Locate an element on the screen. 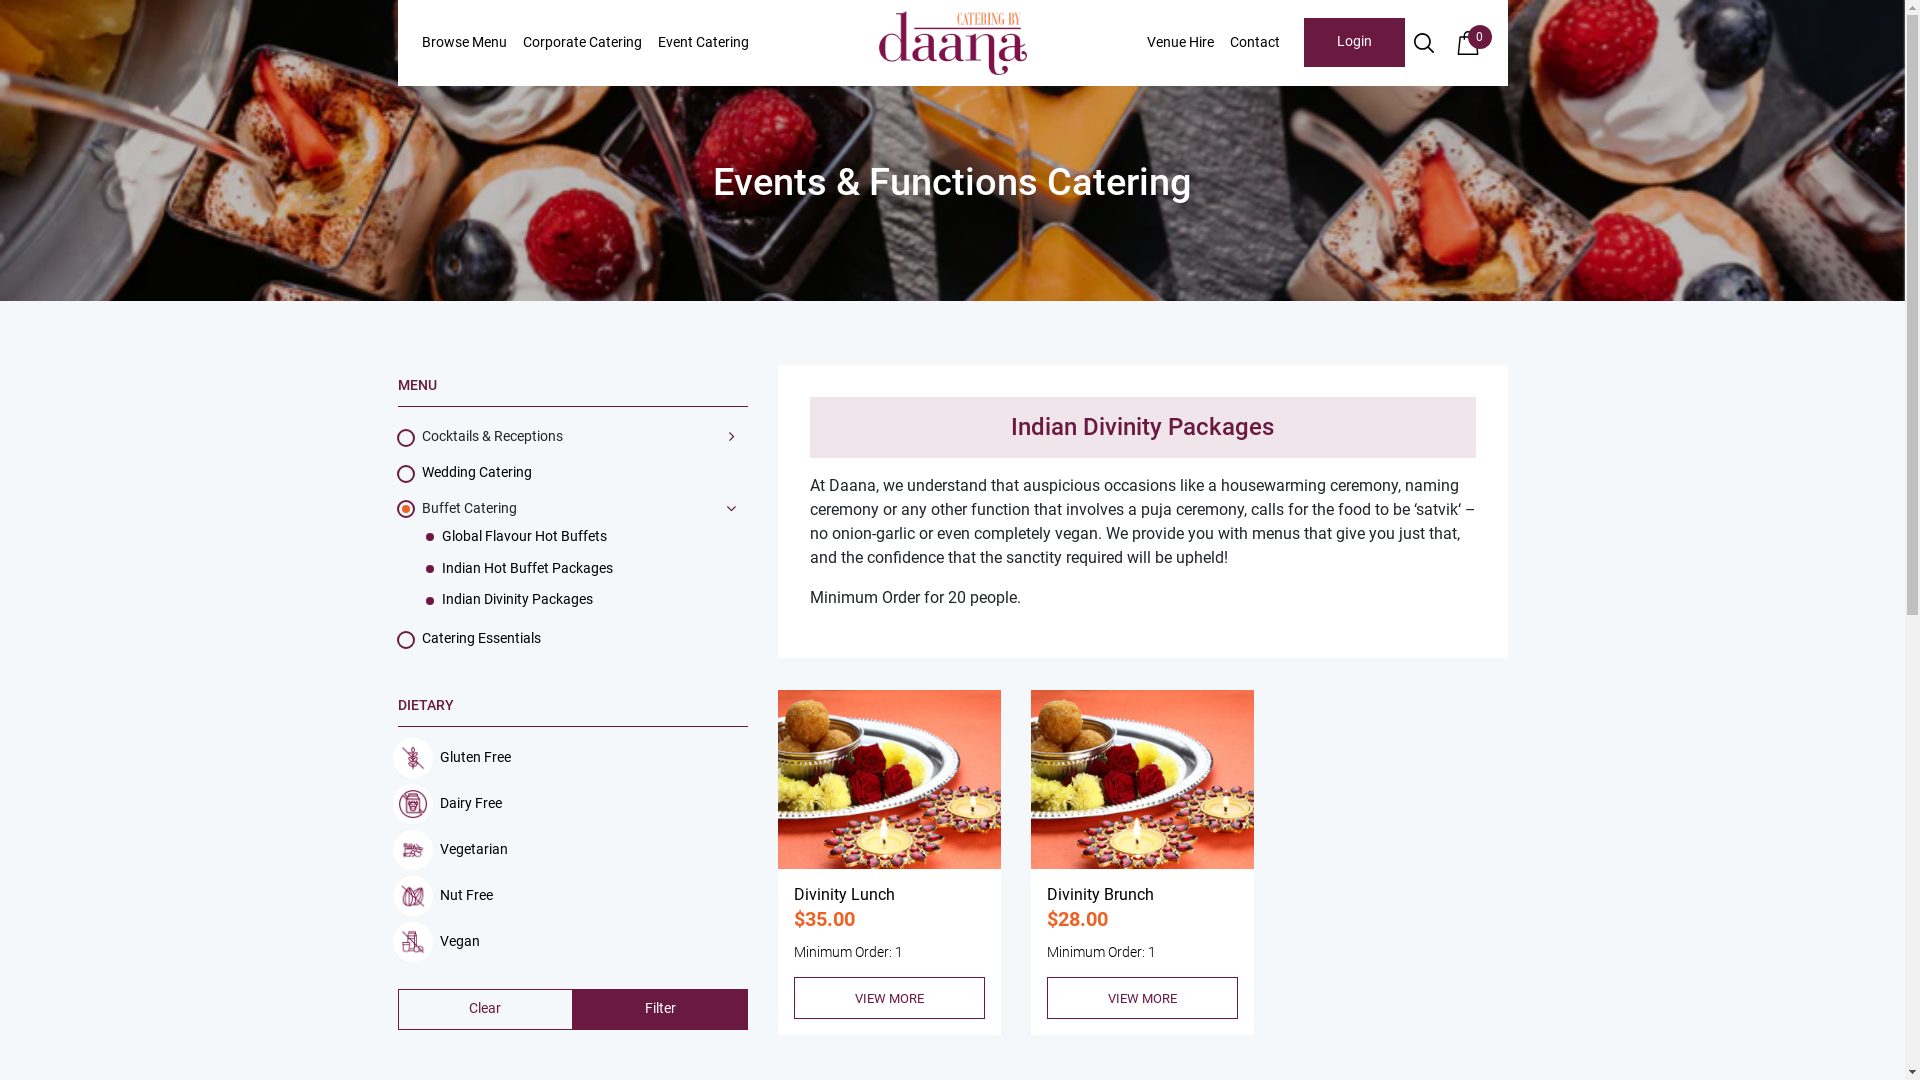  Global Flavour Hot Buffets is located at coordinates (524, 537).